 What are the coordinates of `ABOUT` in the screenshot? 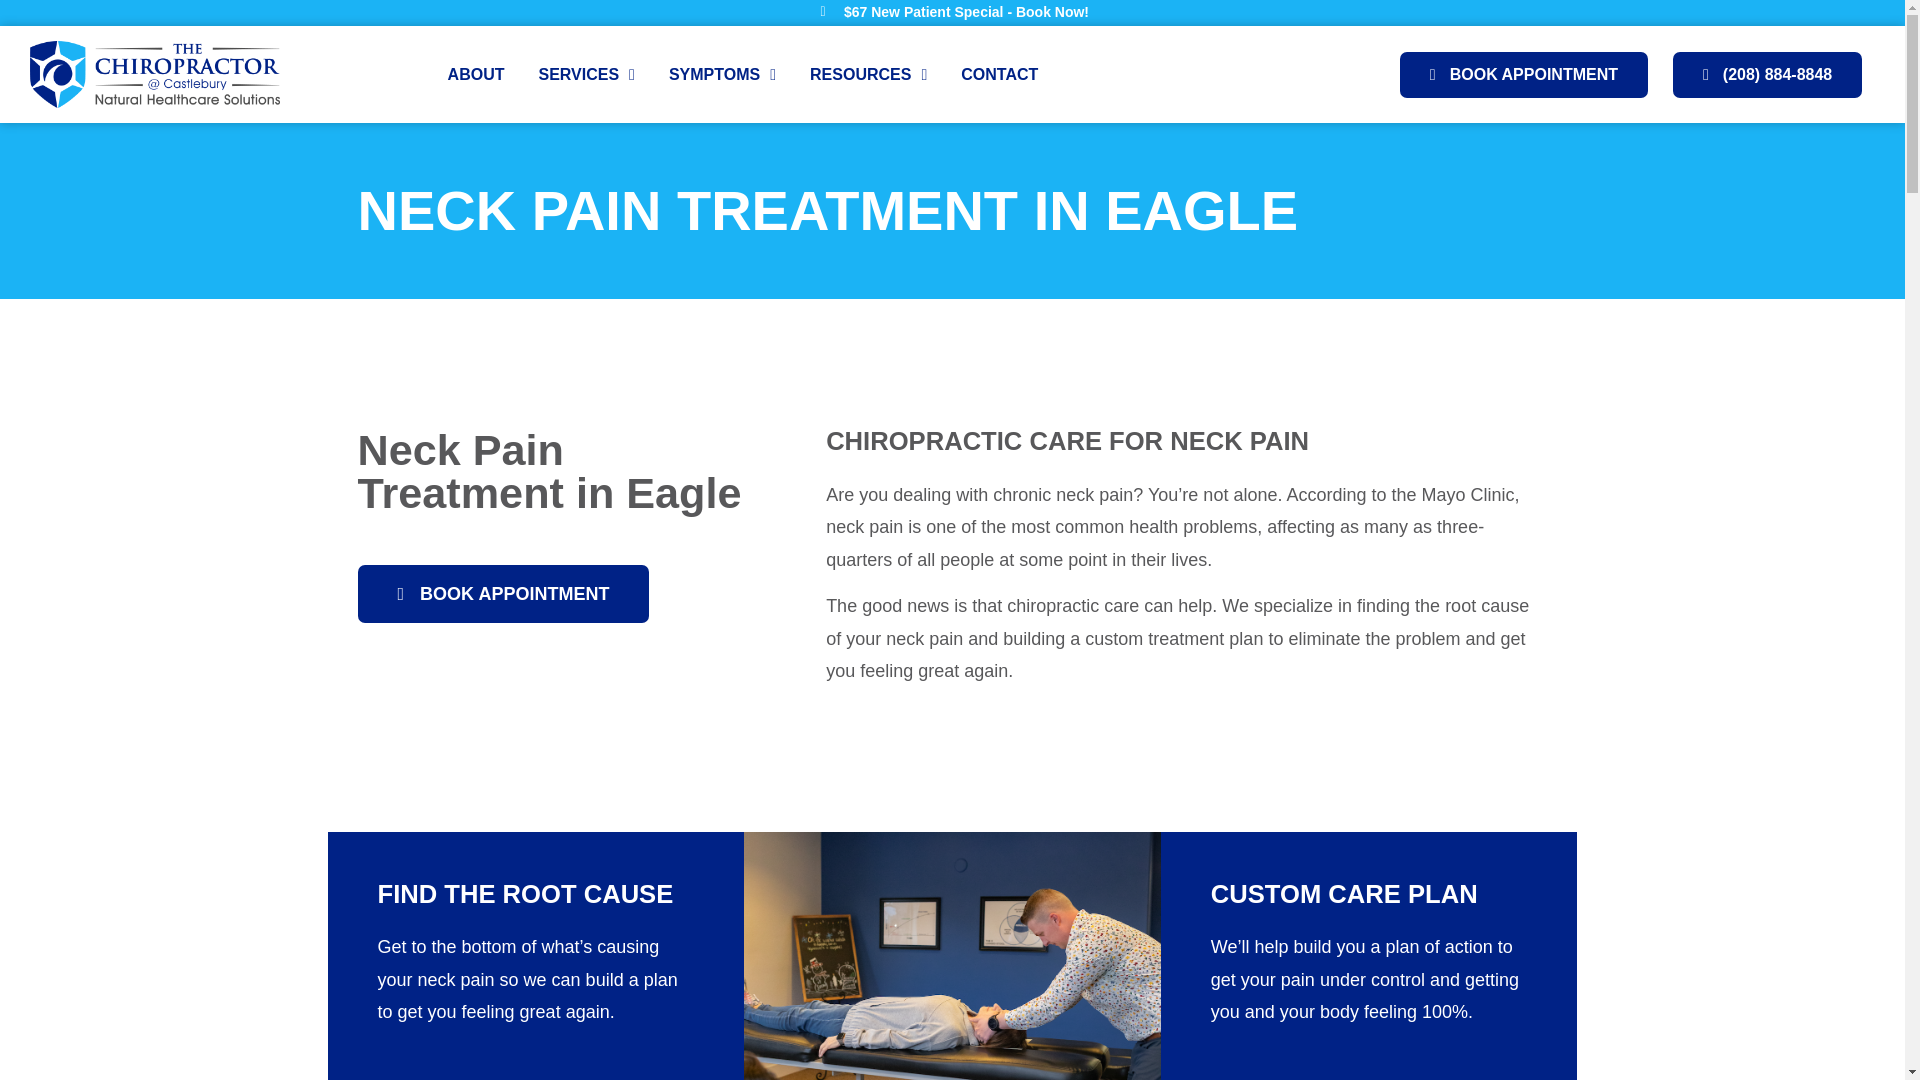 It's located at (476, 75).